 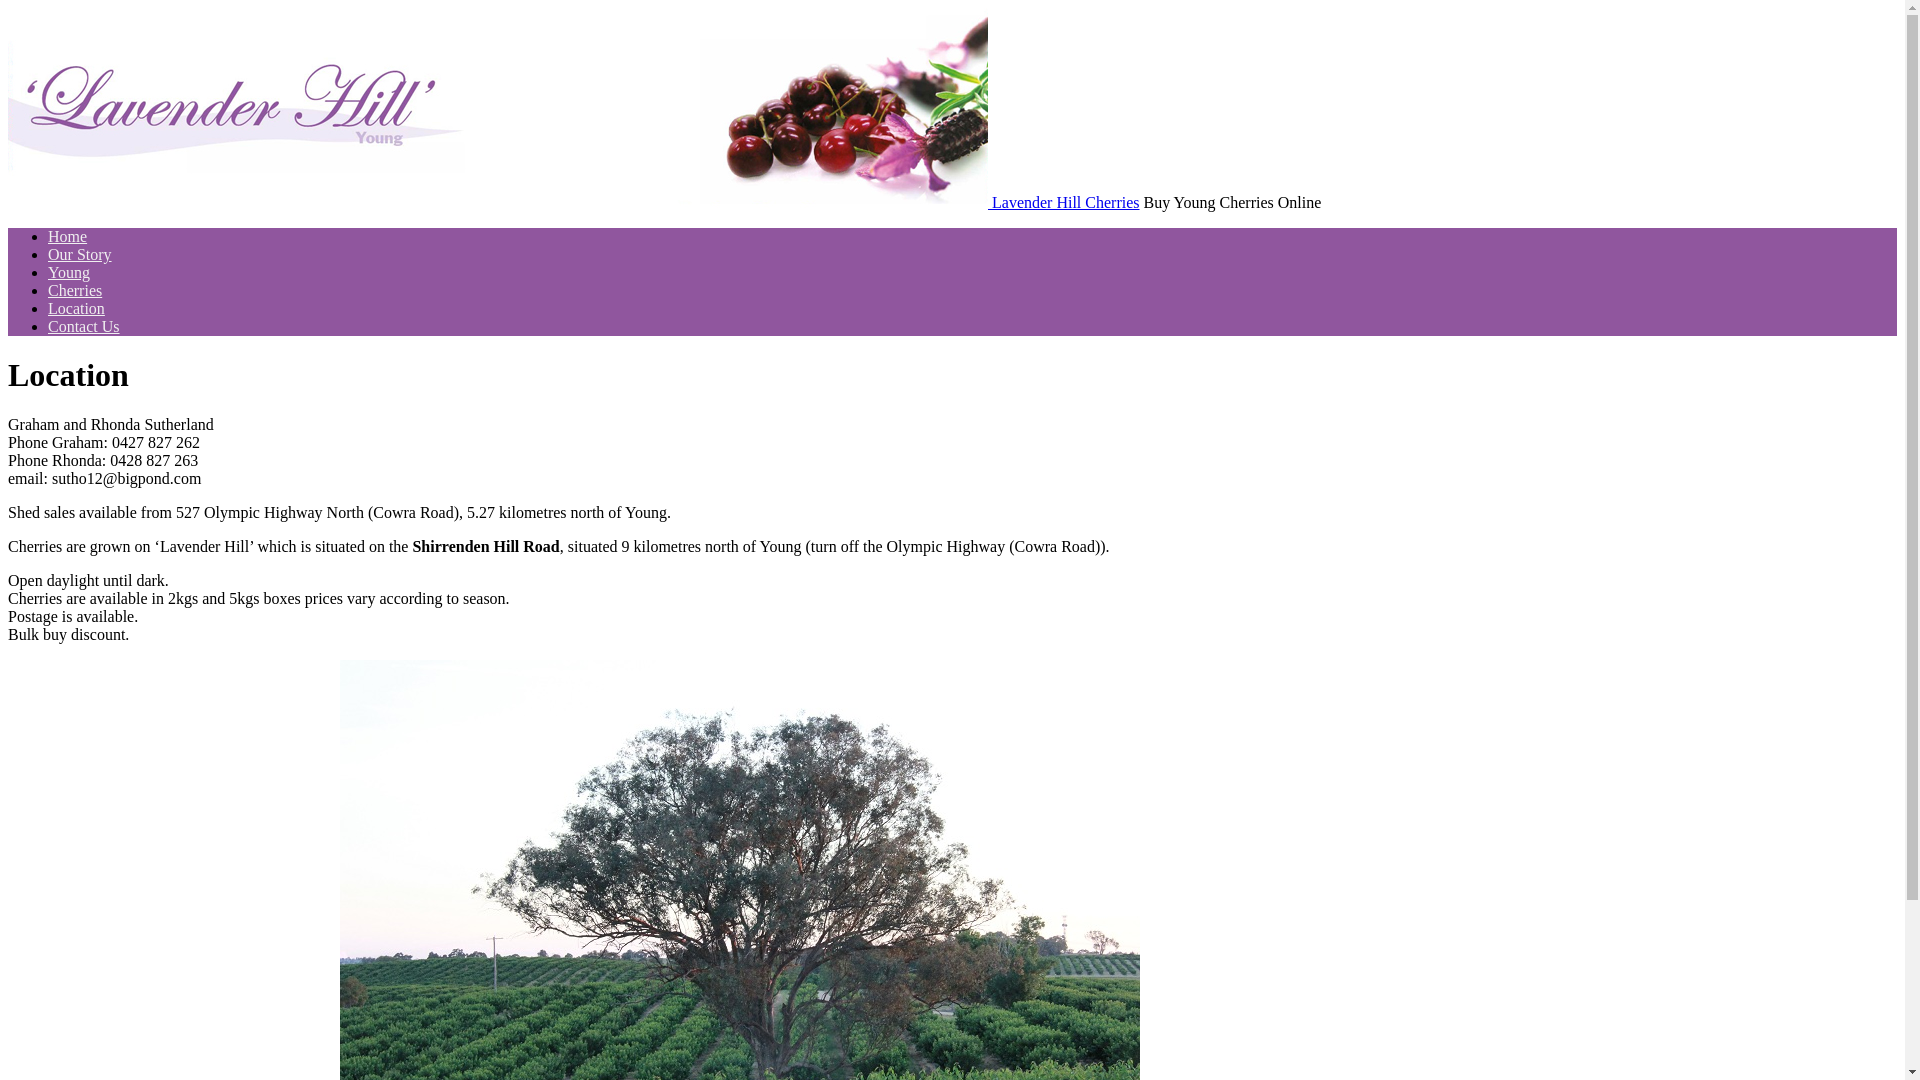 I want to click on Buy Young Cherries Online, so click(x=500, y=202).